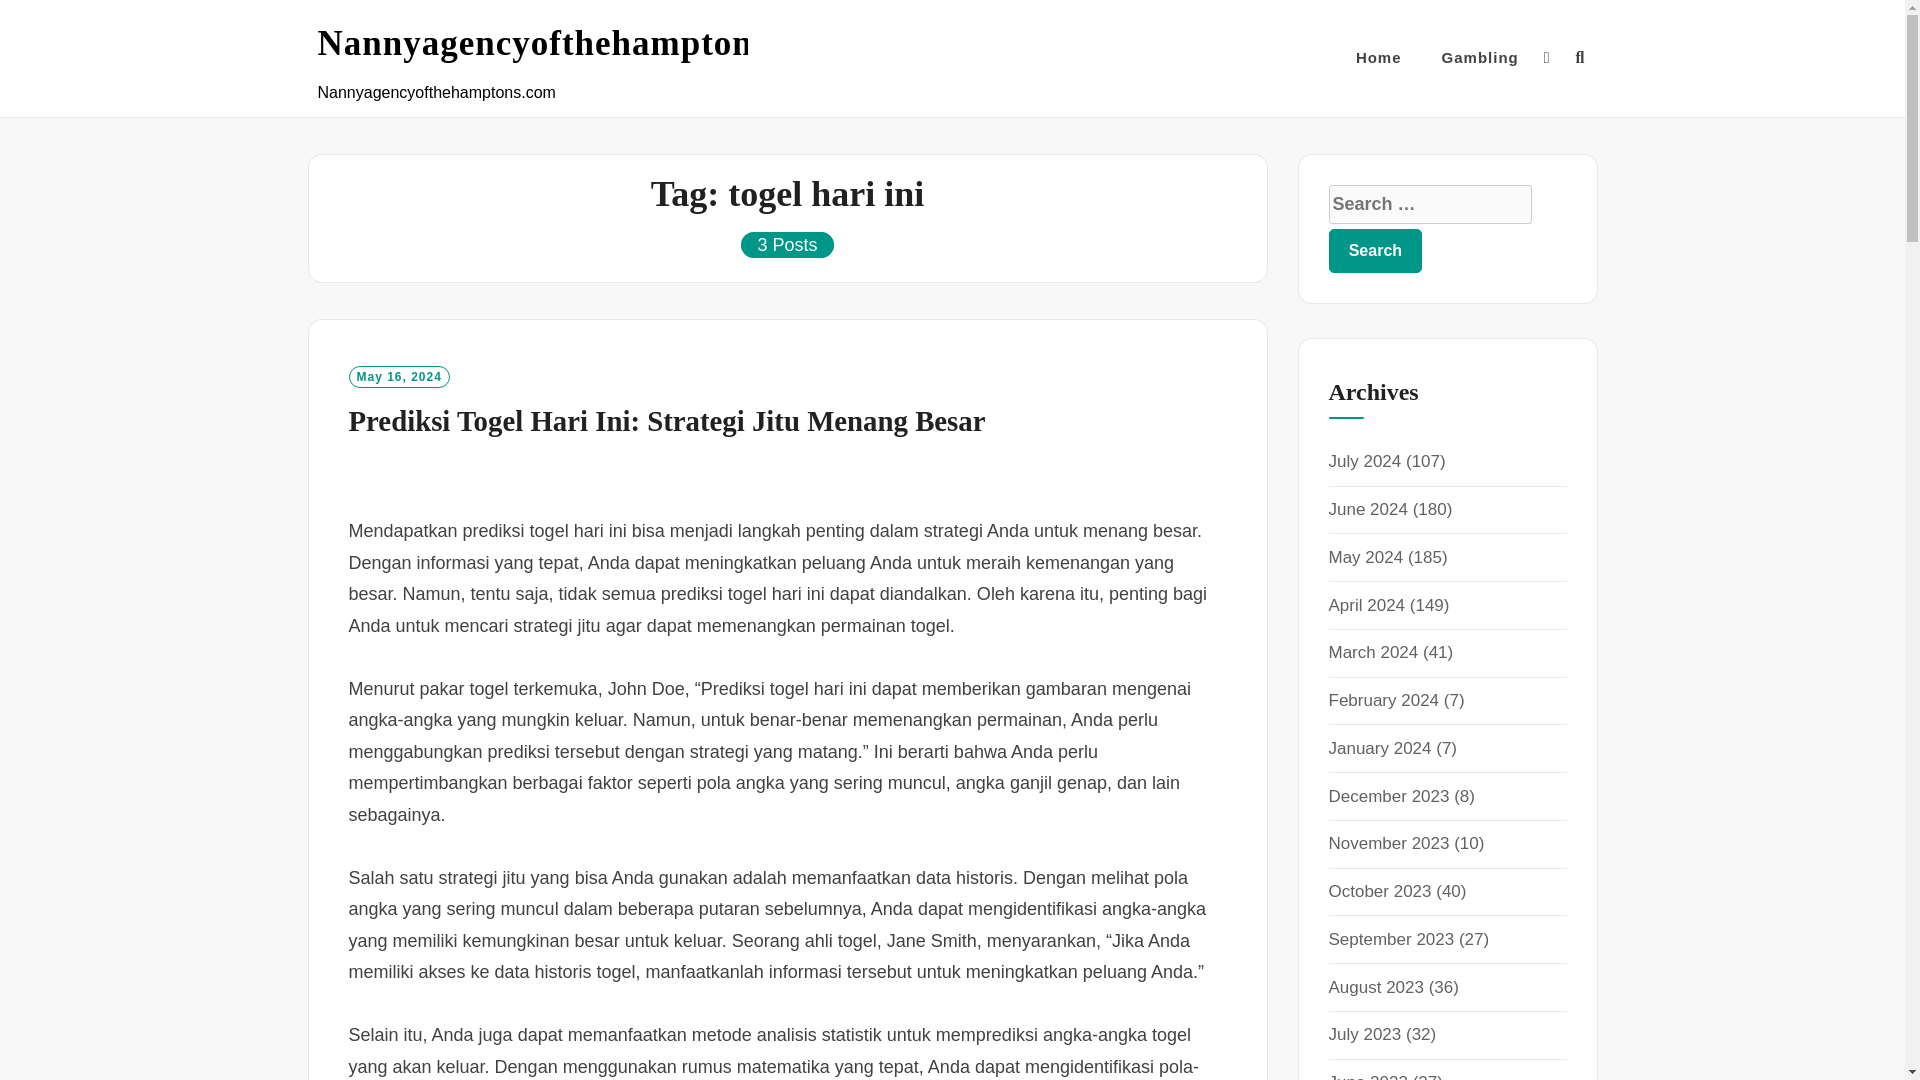 The image size is (1920, 1080). What do you see at coordinates (1368, 510) in the screenshot?
I see `June 2024` at bounding box center [1368, 510].